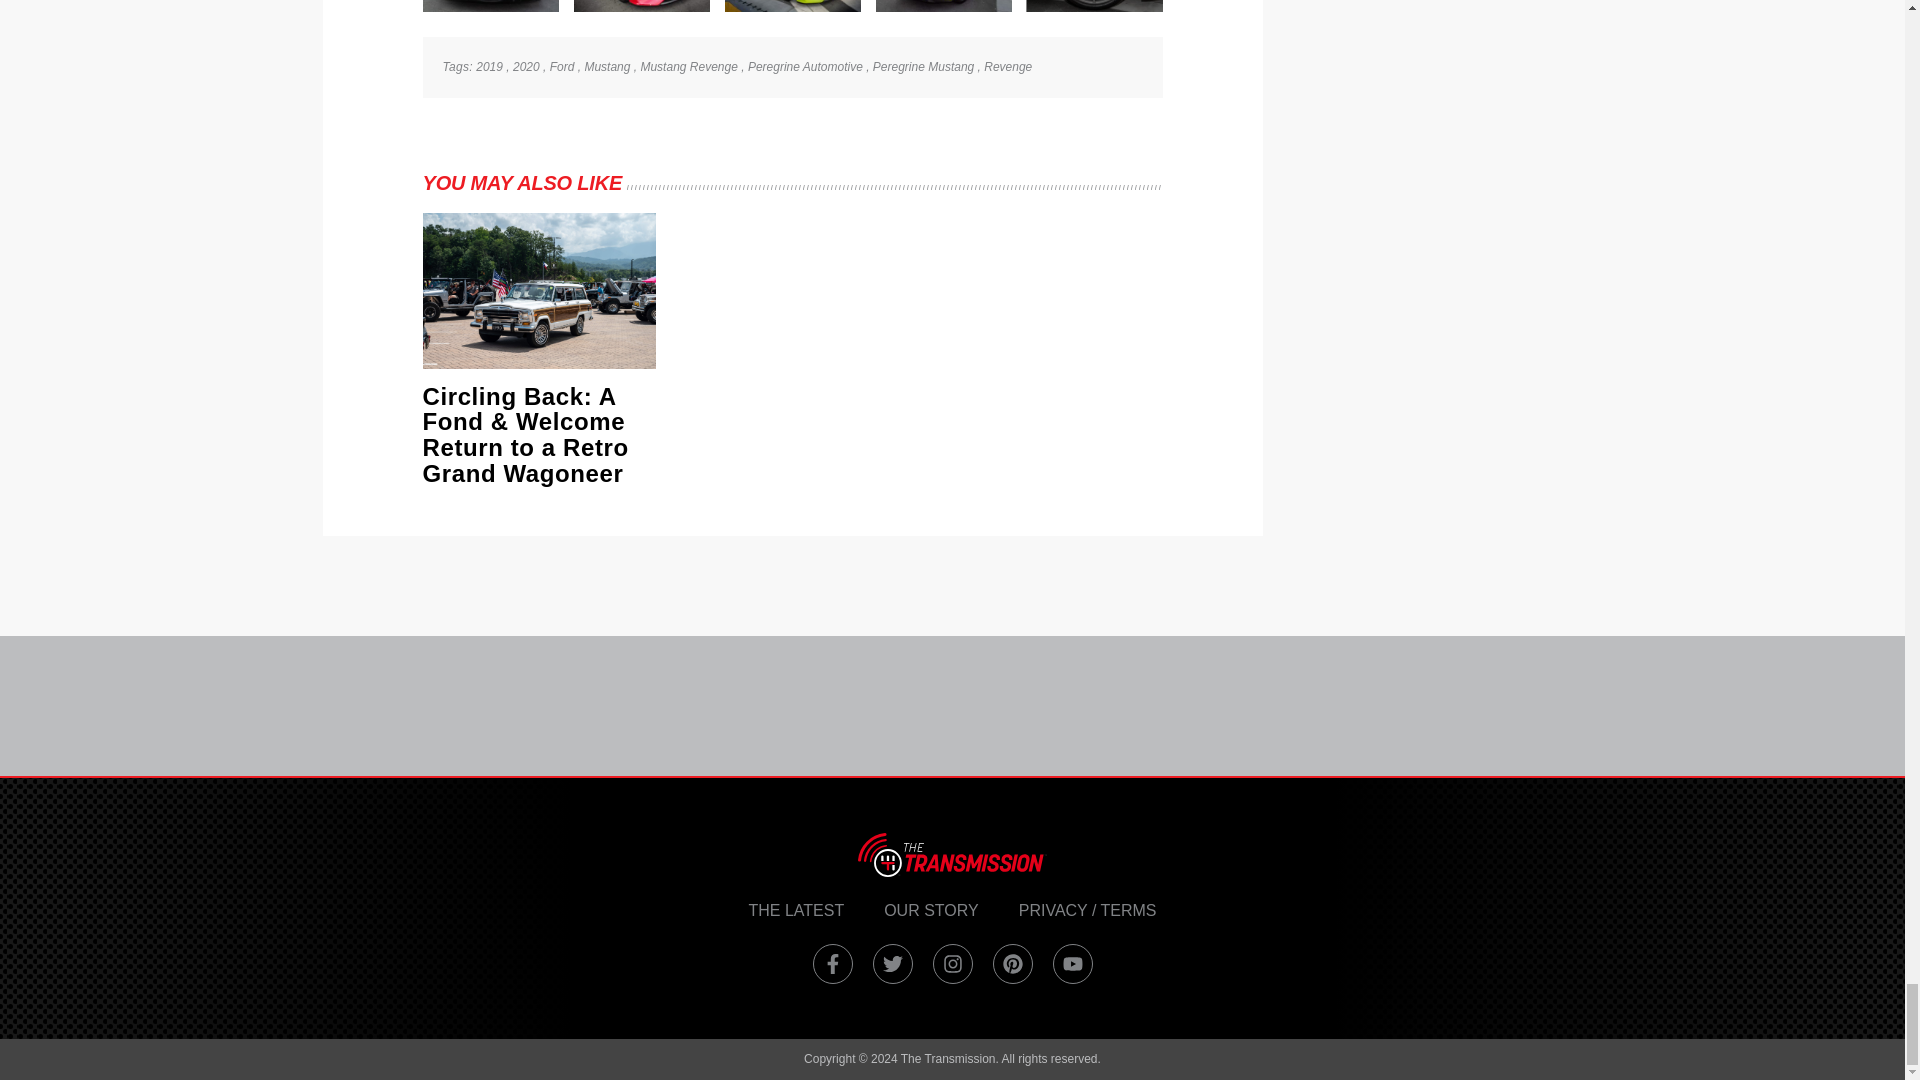  Describe the element at coordinates (688, 67) in the screenshot. I see `Mustang Revenge` at that location.